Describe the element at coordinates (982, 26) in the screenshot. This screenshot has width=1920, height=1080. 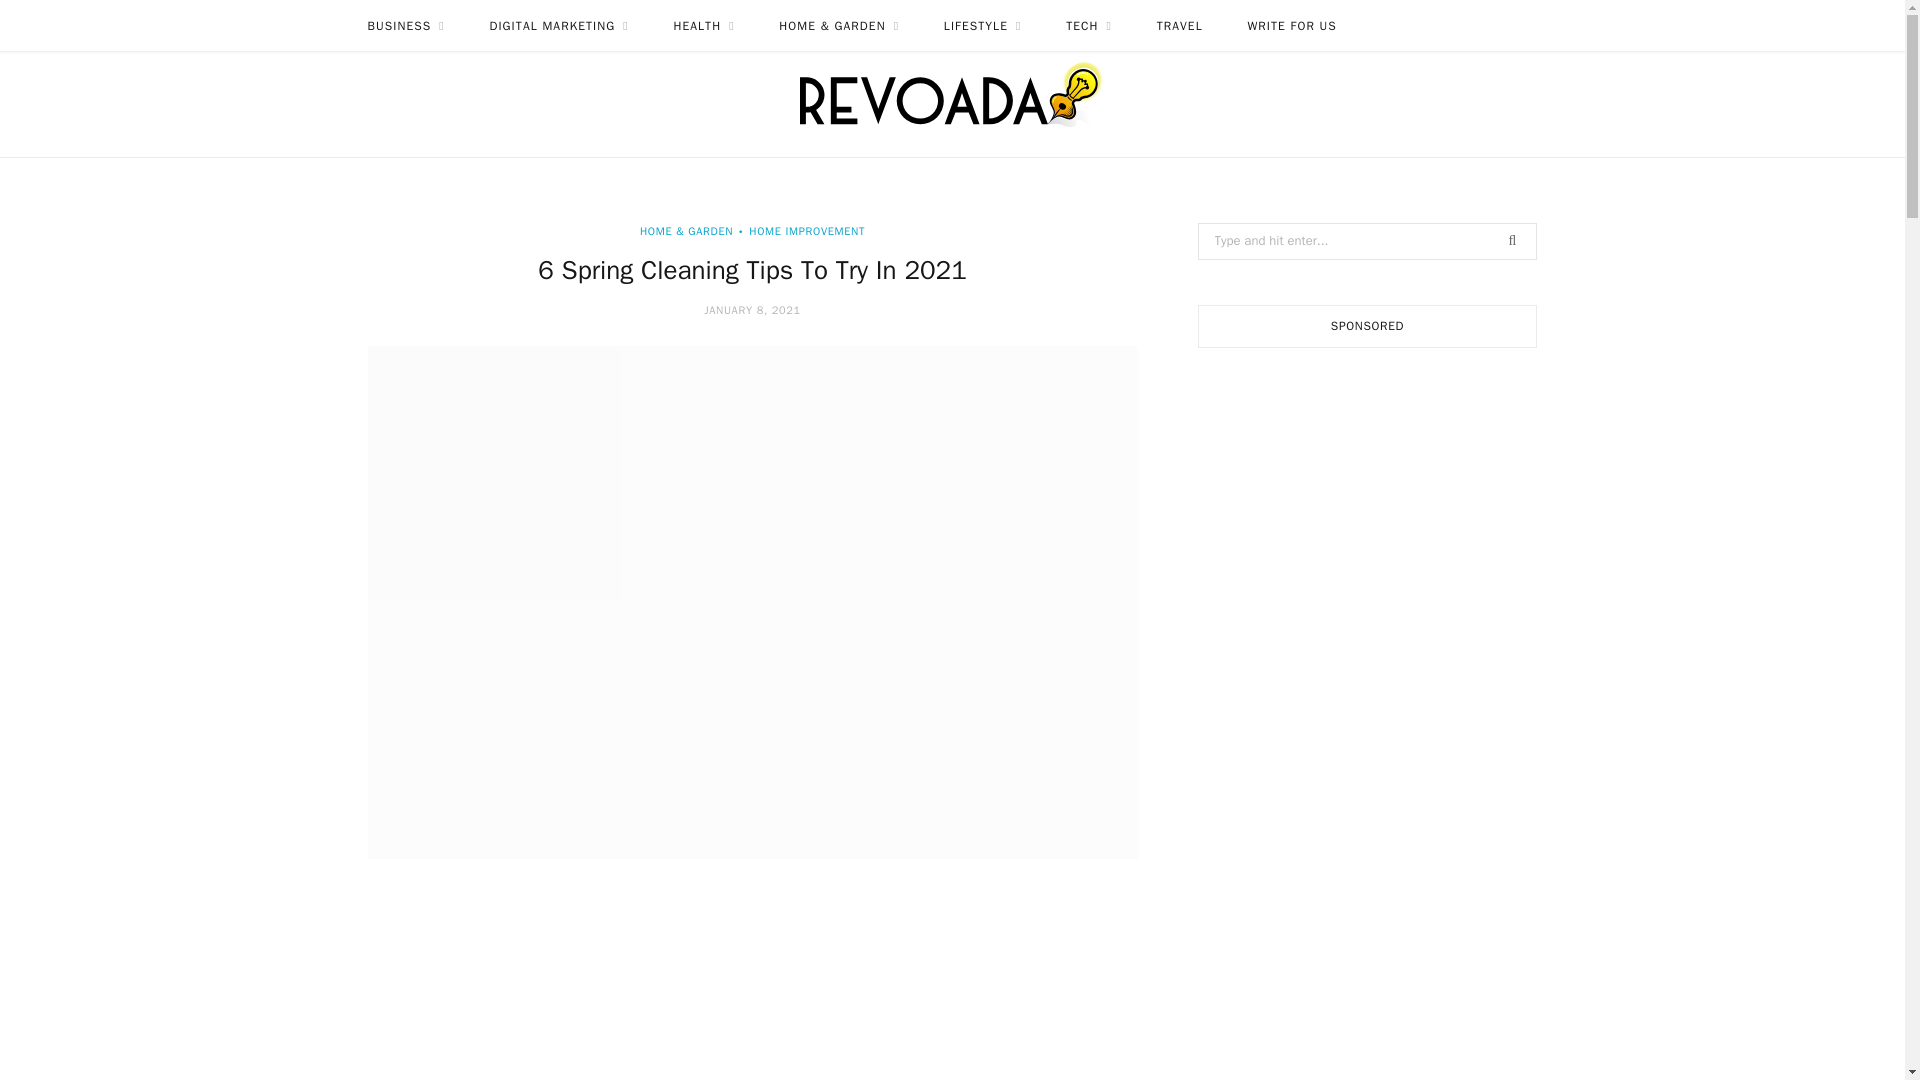
I see `LIFESTYLE` at that location.